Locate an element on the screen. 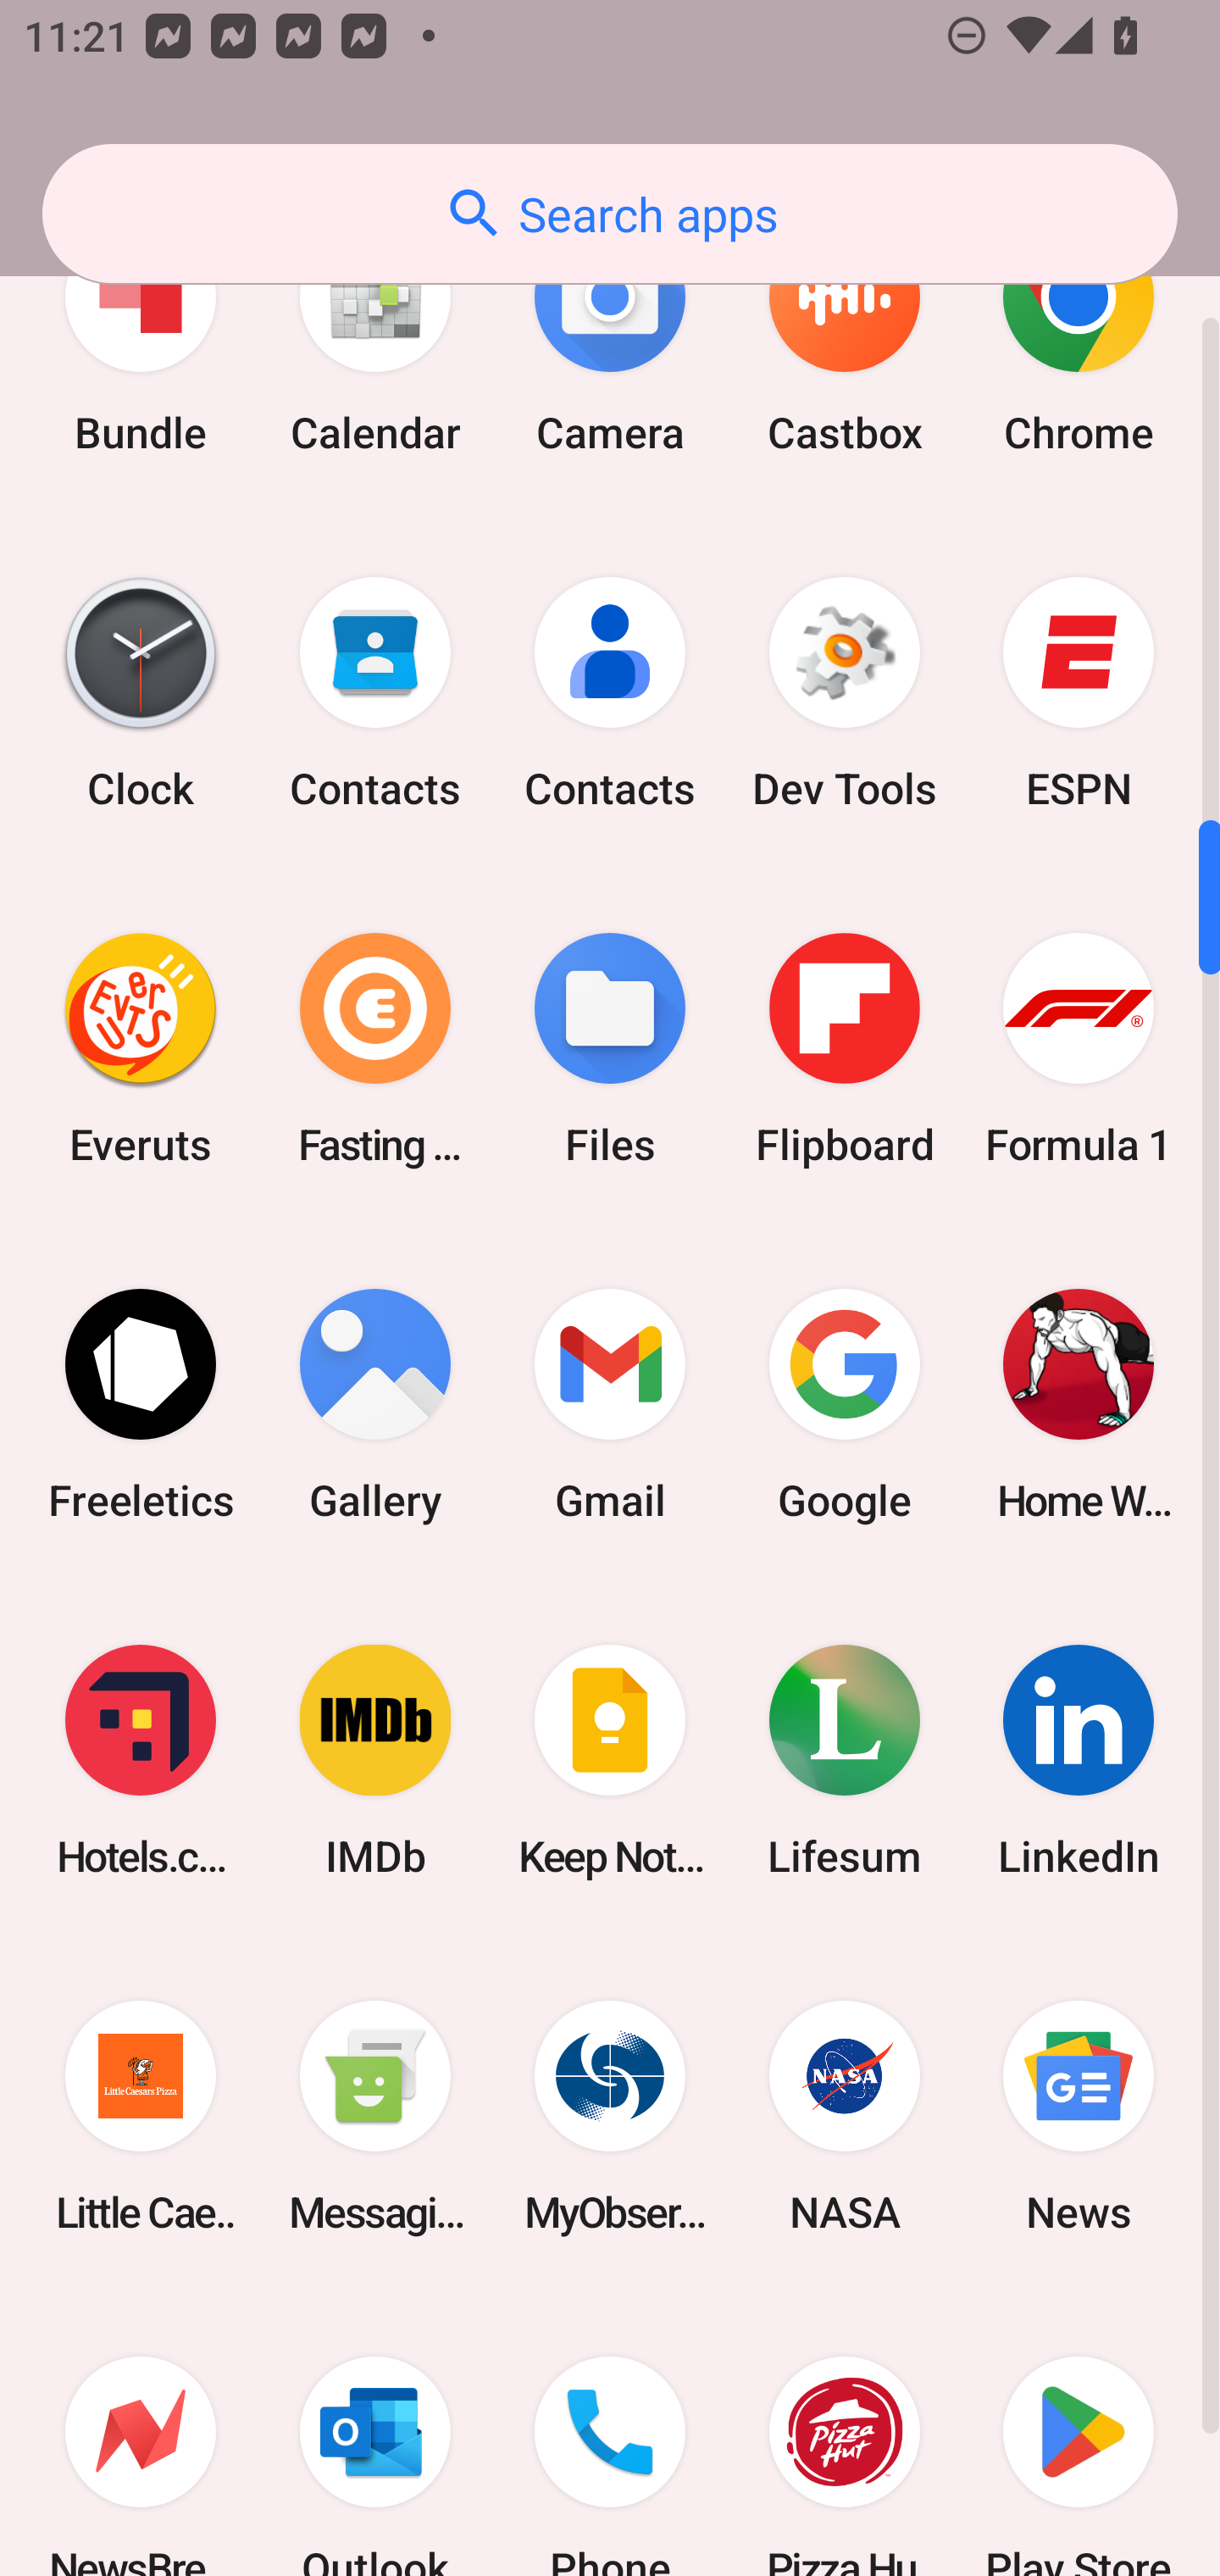  Fasting Coach is located at coordinates (375, 1048).